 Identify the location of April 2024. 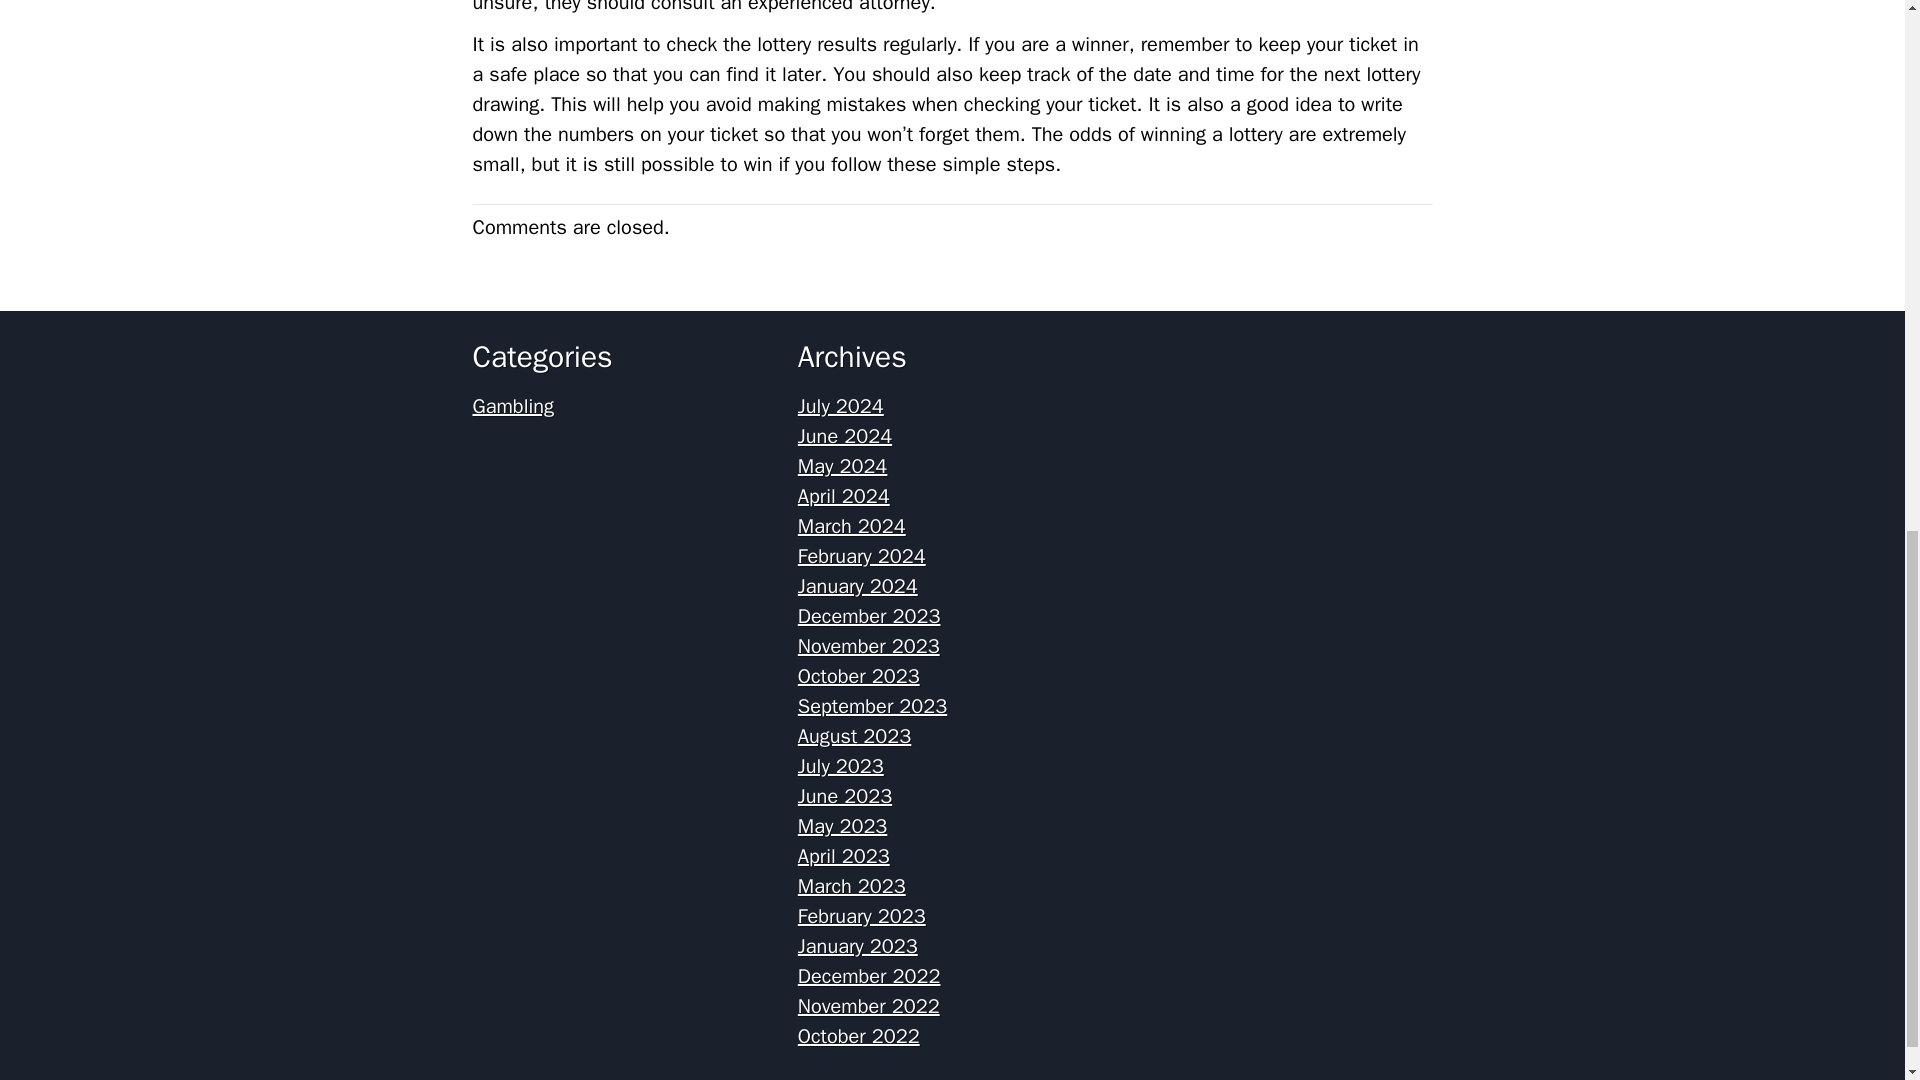
(844, 496).